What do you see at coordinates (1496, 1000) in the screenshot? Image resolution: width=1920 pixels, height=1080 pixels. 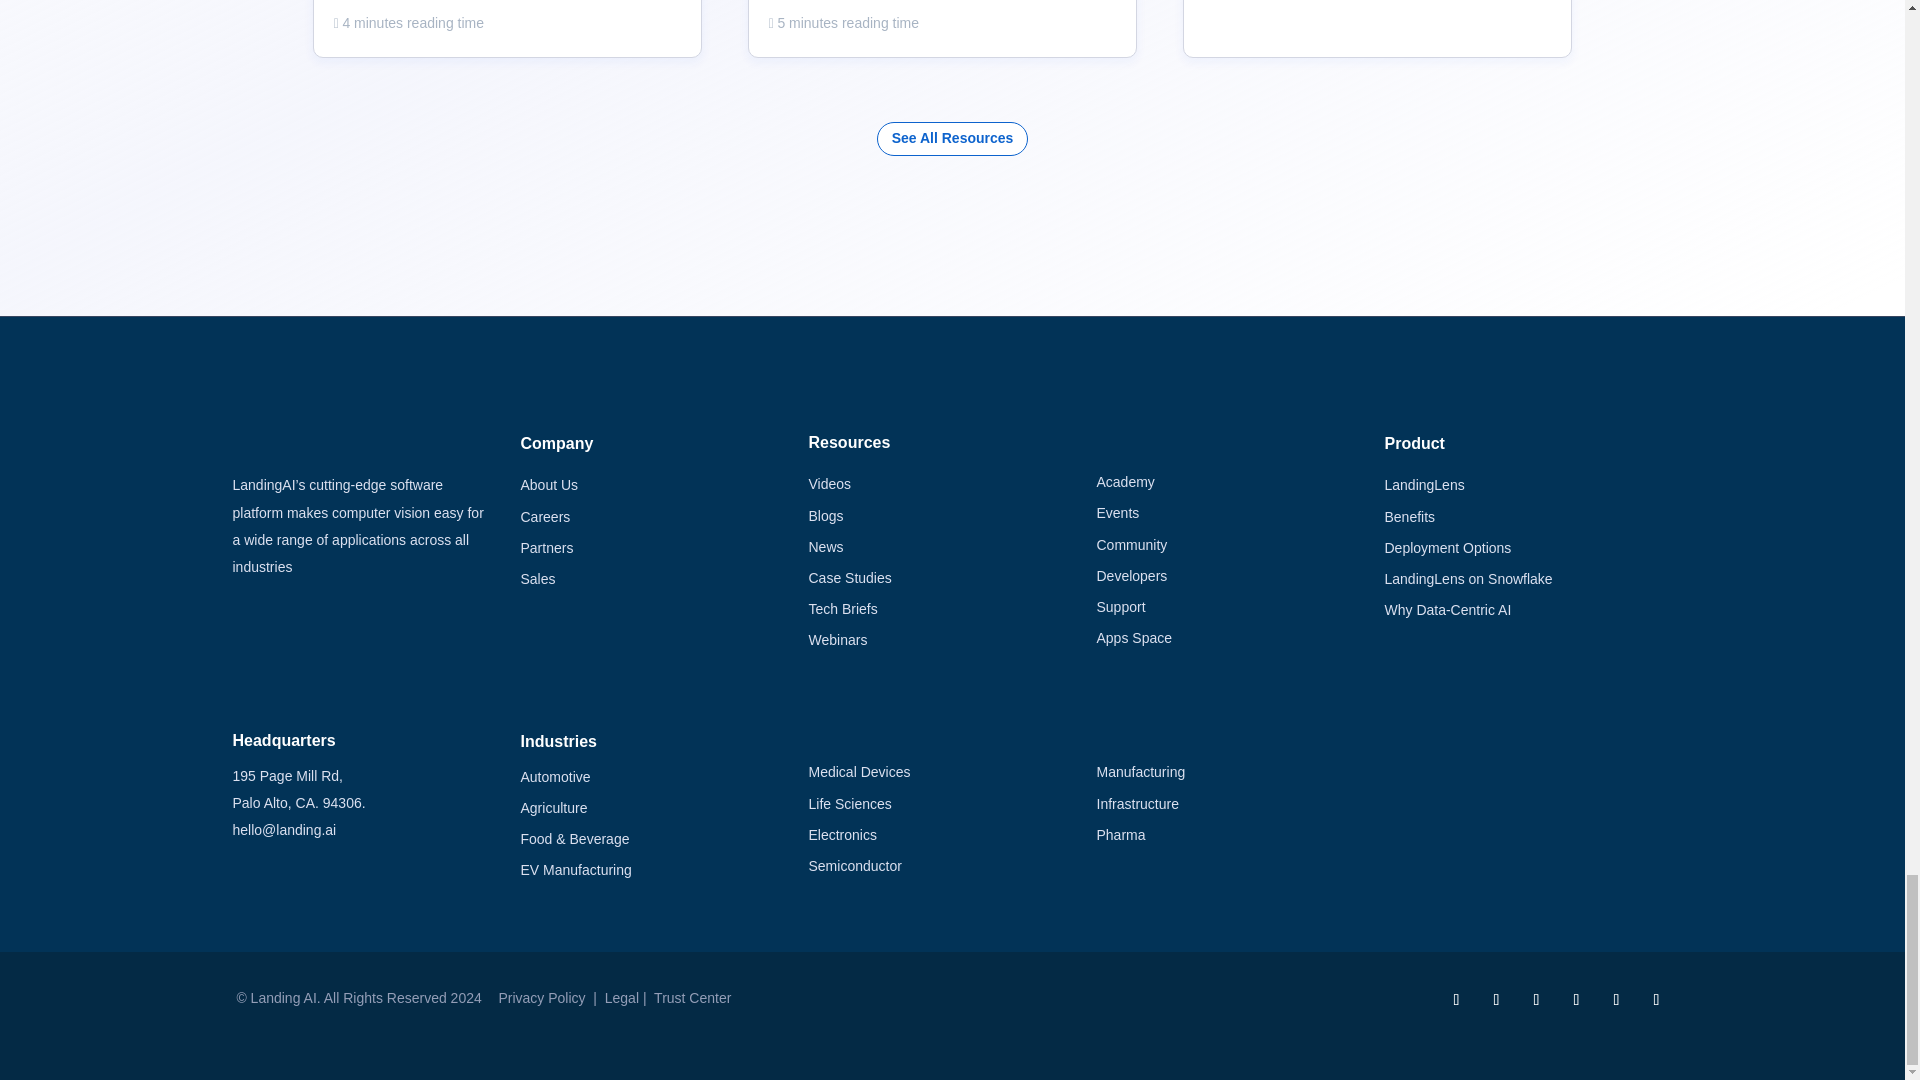 I see `Follow on X` at bounding box center [1496, 1000].